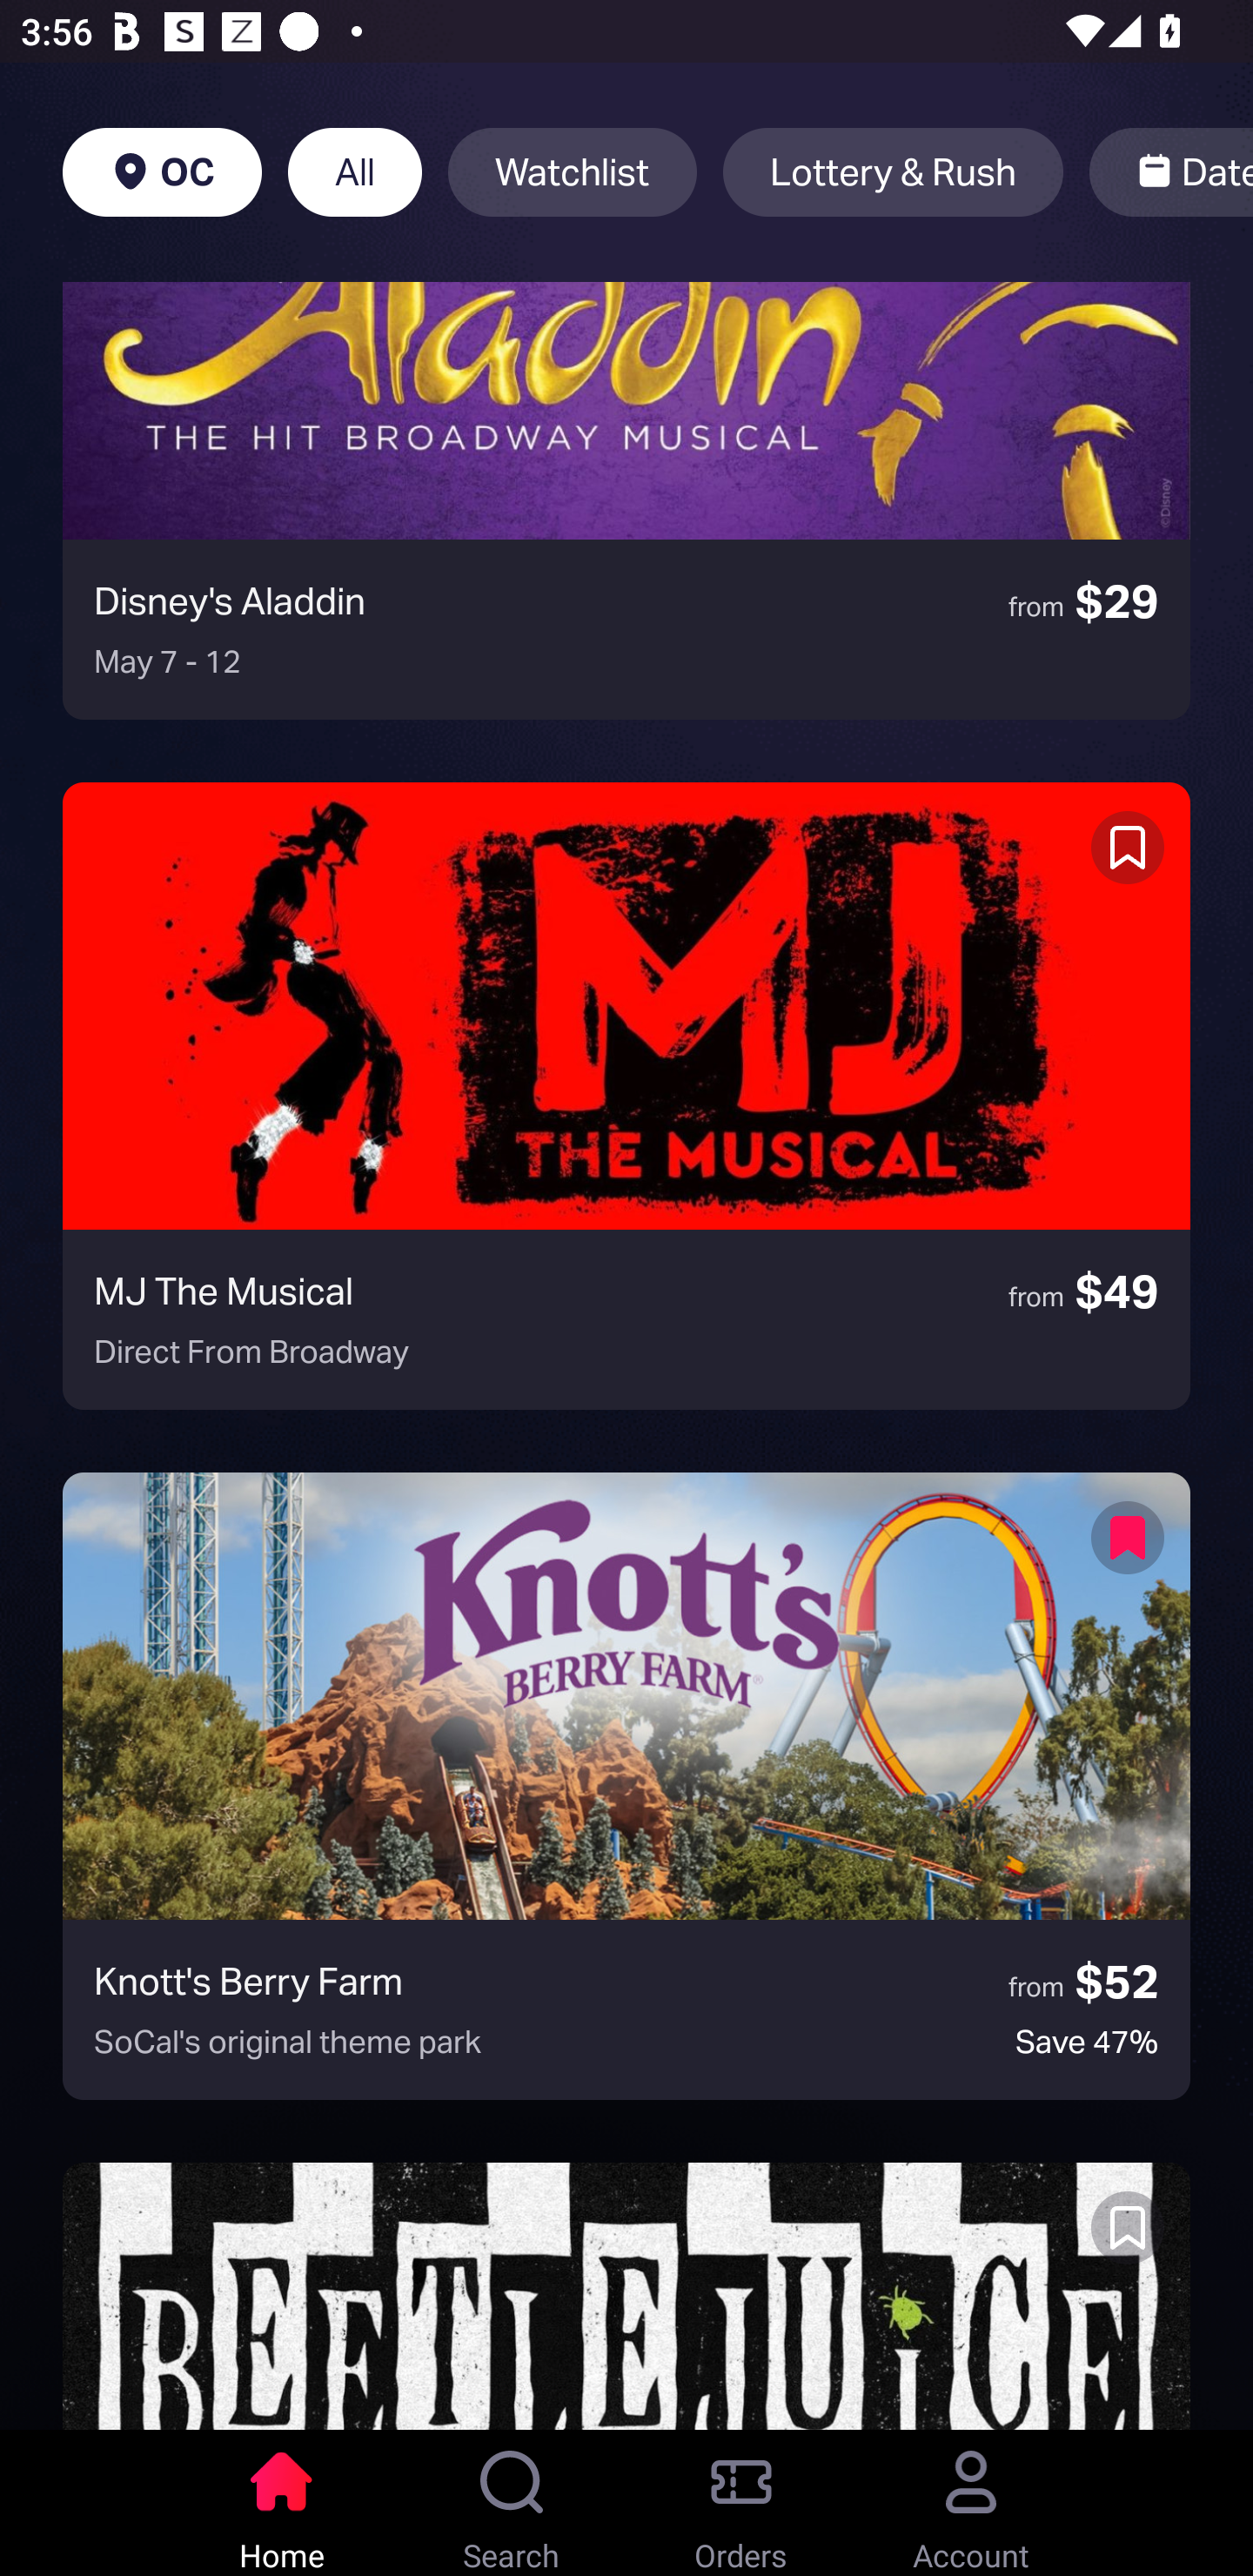 The image size is (1253, 2576). Describe the element at coordinates (626, 1096) in the screenshot. I see `MJ The Musical from $49 Direct From Broadway` at that location.